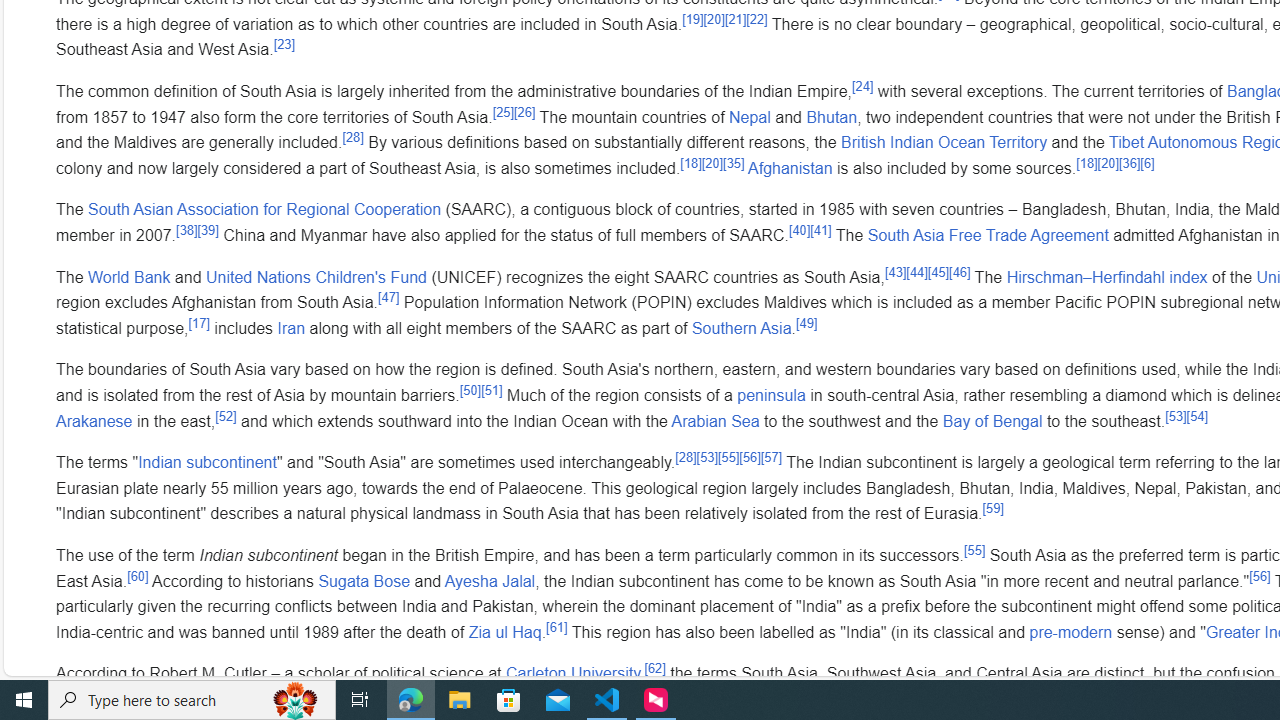 Image resolution: width=1280 pixels, height=720 pixels. Describe the element at coordinates (490, 580) in the screenshot. I see `Ayesha Jalal` at that location.